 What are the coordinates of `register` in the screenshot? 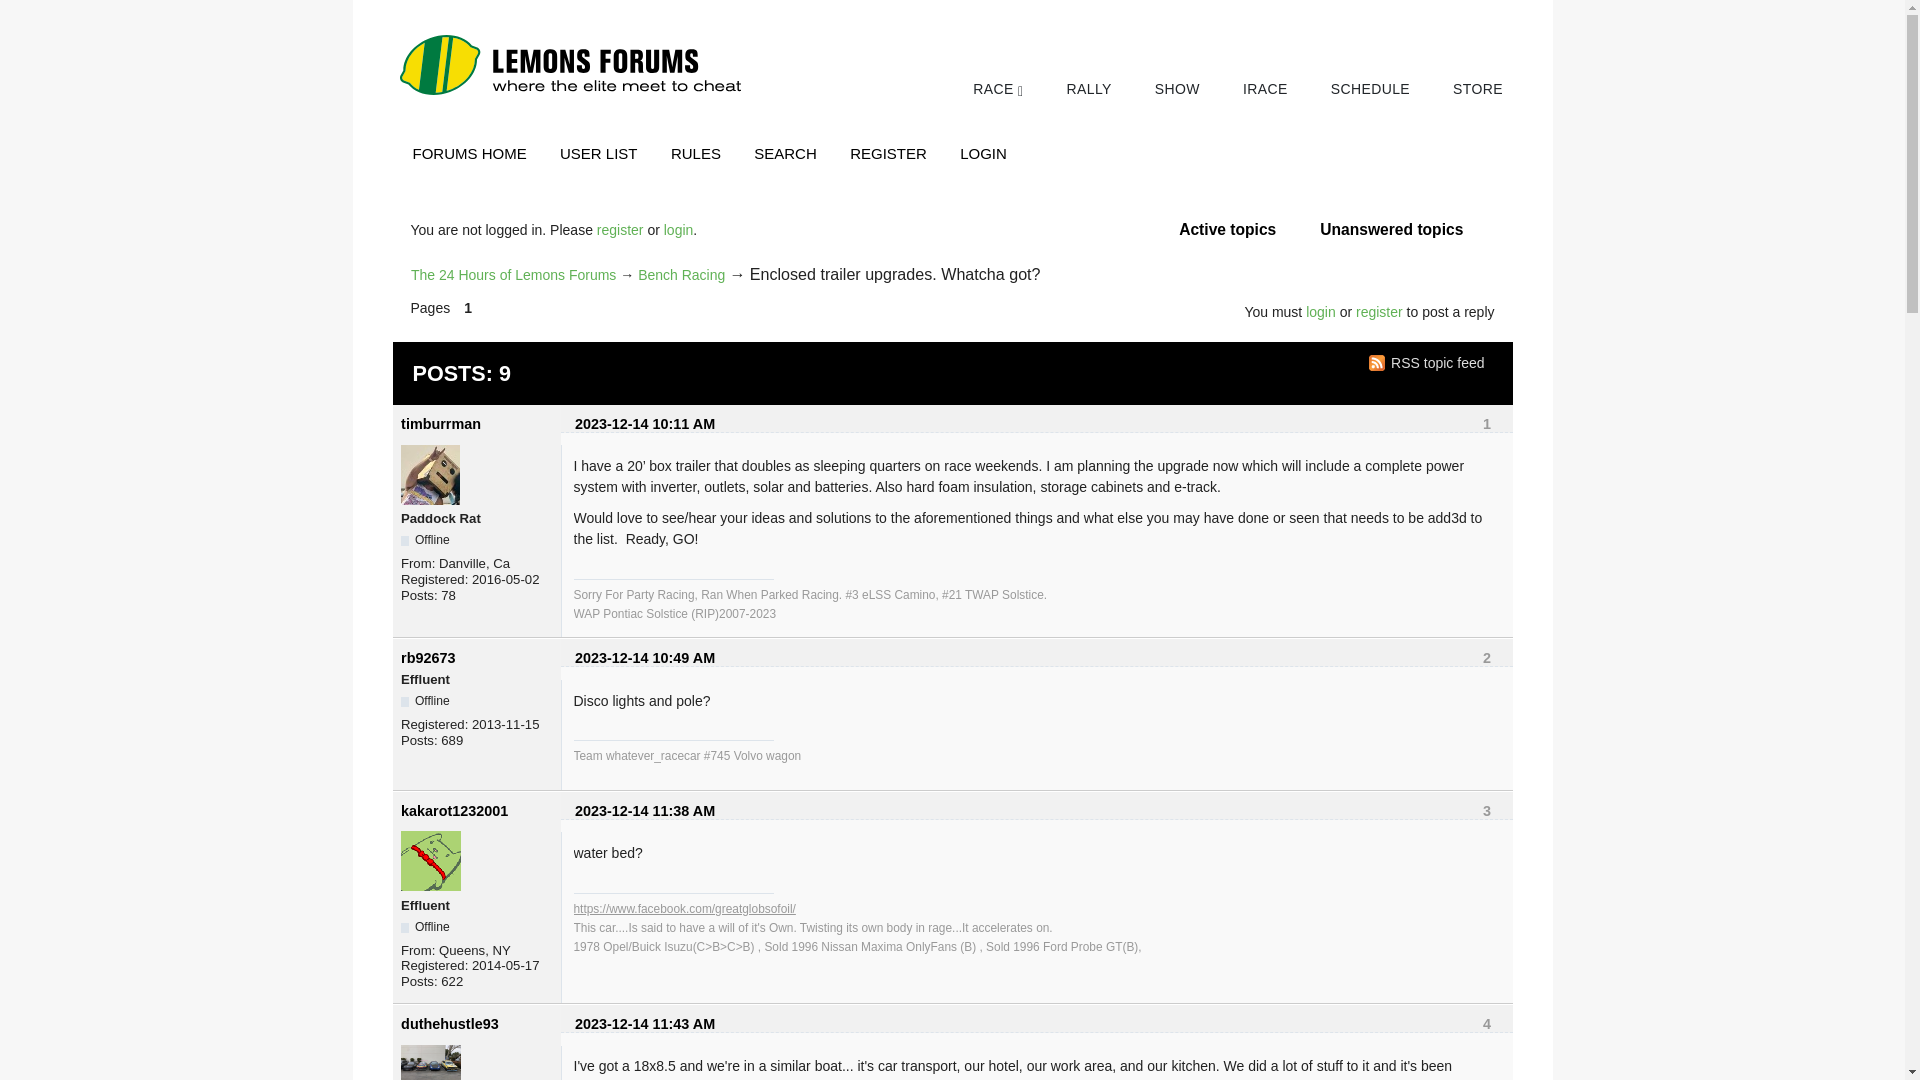 It's located at (620, 230).